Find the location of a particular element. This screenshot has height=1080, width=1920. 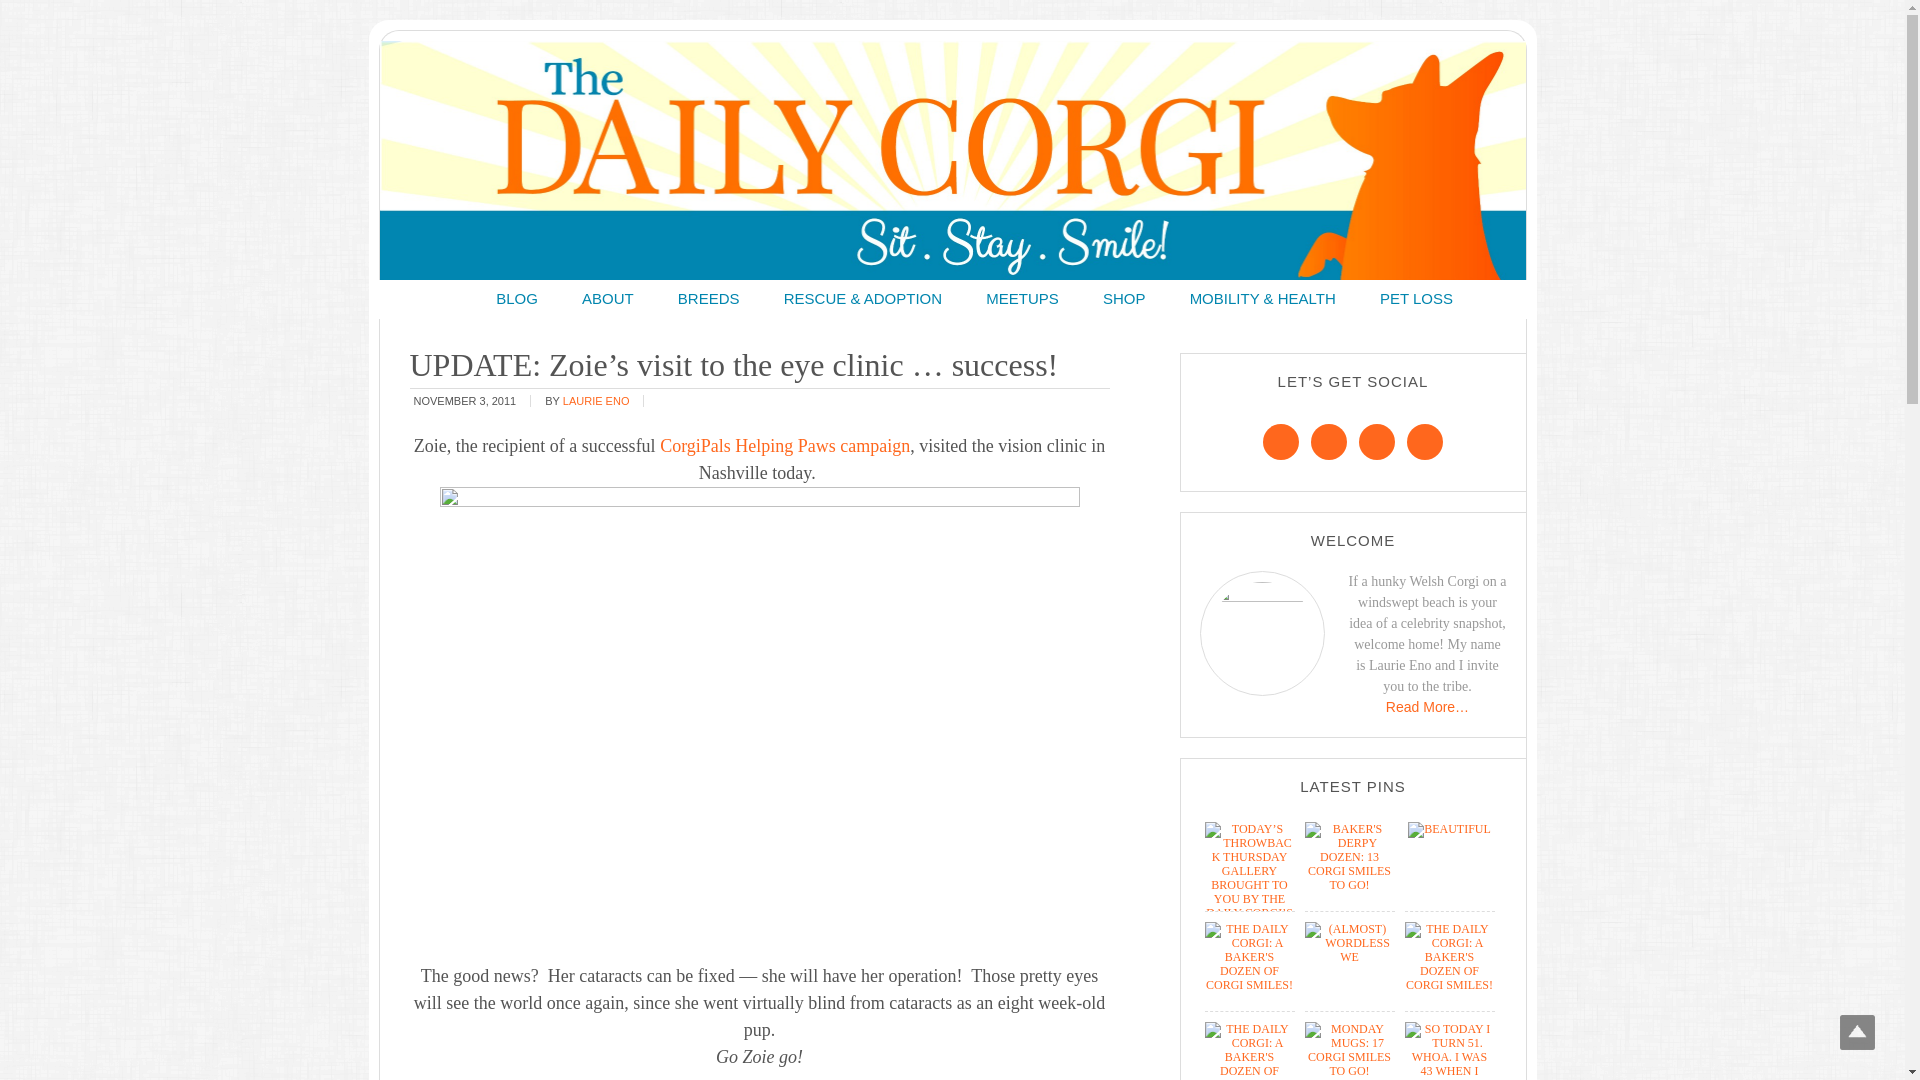

CorgiPals Helping Paws campaign is located at coordinates (785, 446).